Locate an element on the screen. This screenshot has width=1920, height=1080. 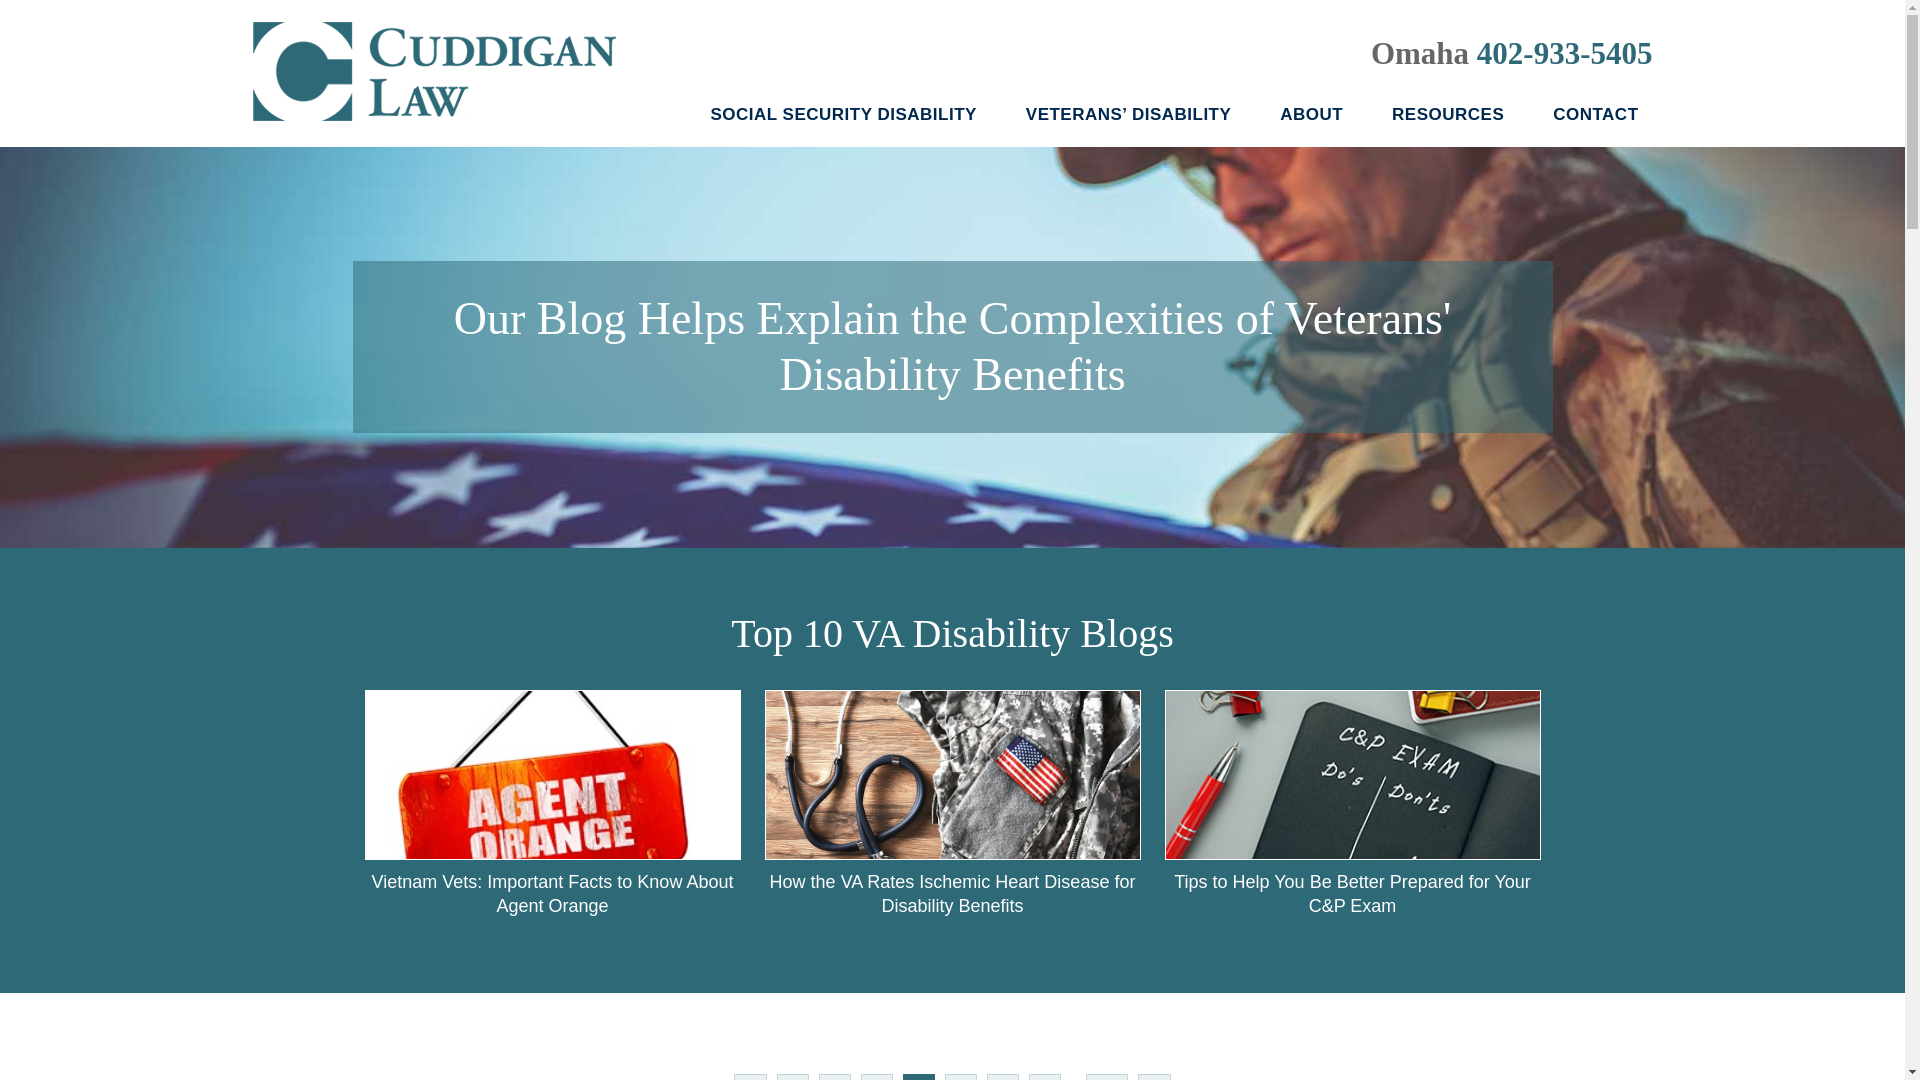
SOCIAL SECURITY DISABILITY is located at coordinates (842, 118).